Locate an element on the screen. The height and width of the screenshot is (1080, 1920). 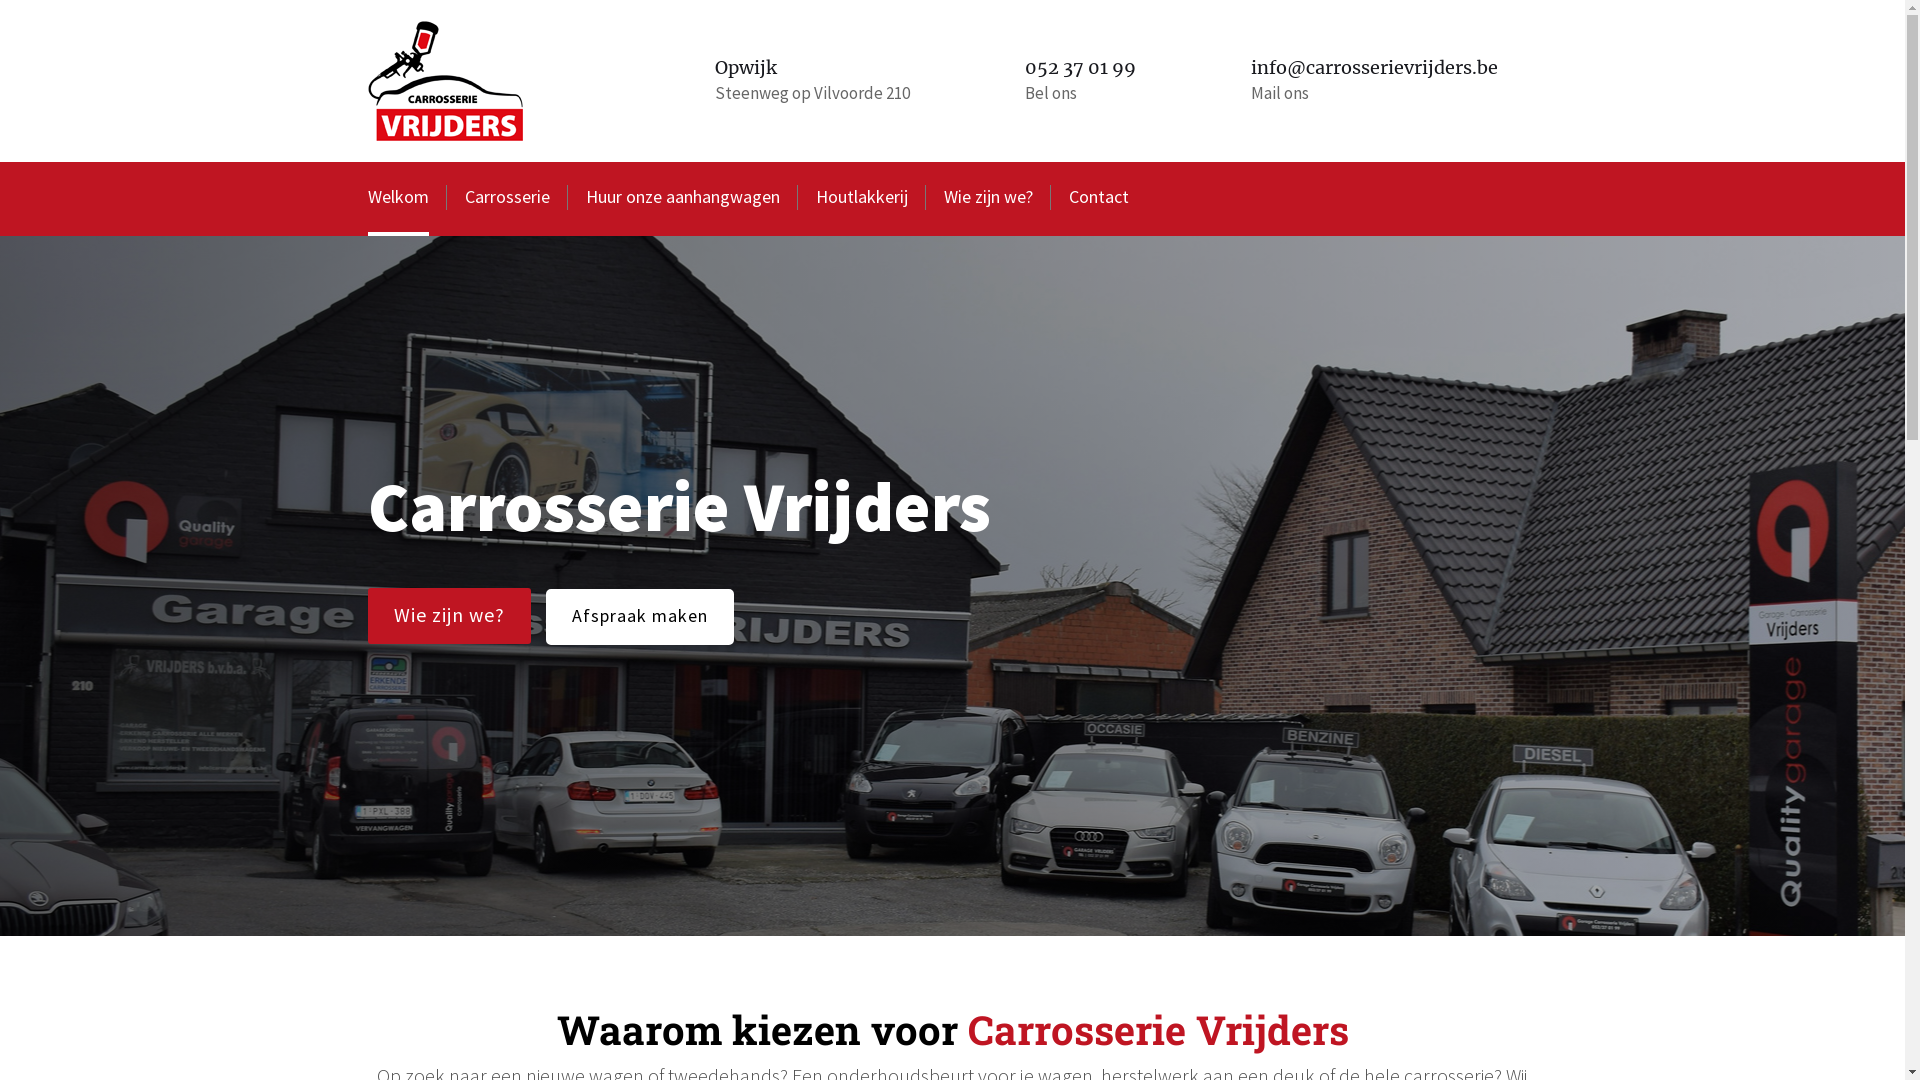
info@carrosserievrijders.be is located at coordinates (1374, 68).